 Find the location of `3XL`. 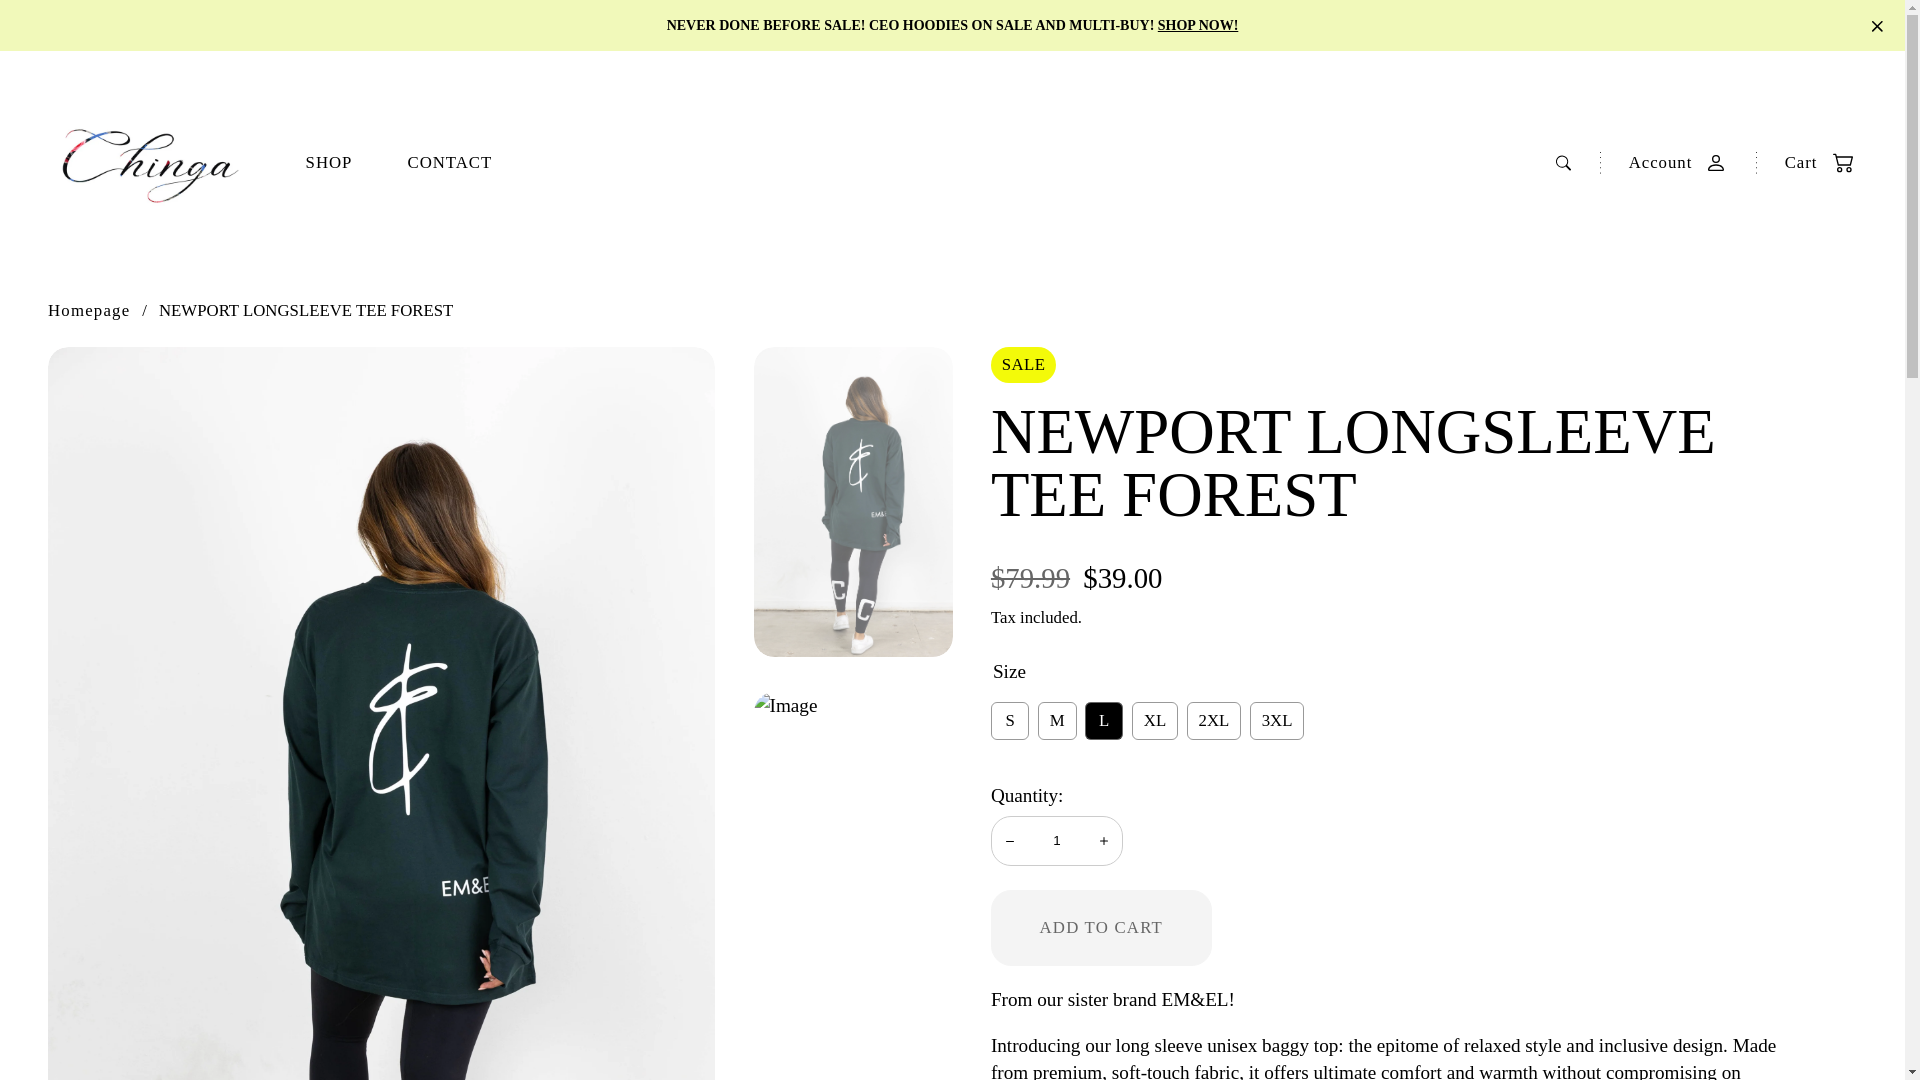

3XL is located at coordinates (1277, 720).